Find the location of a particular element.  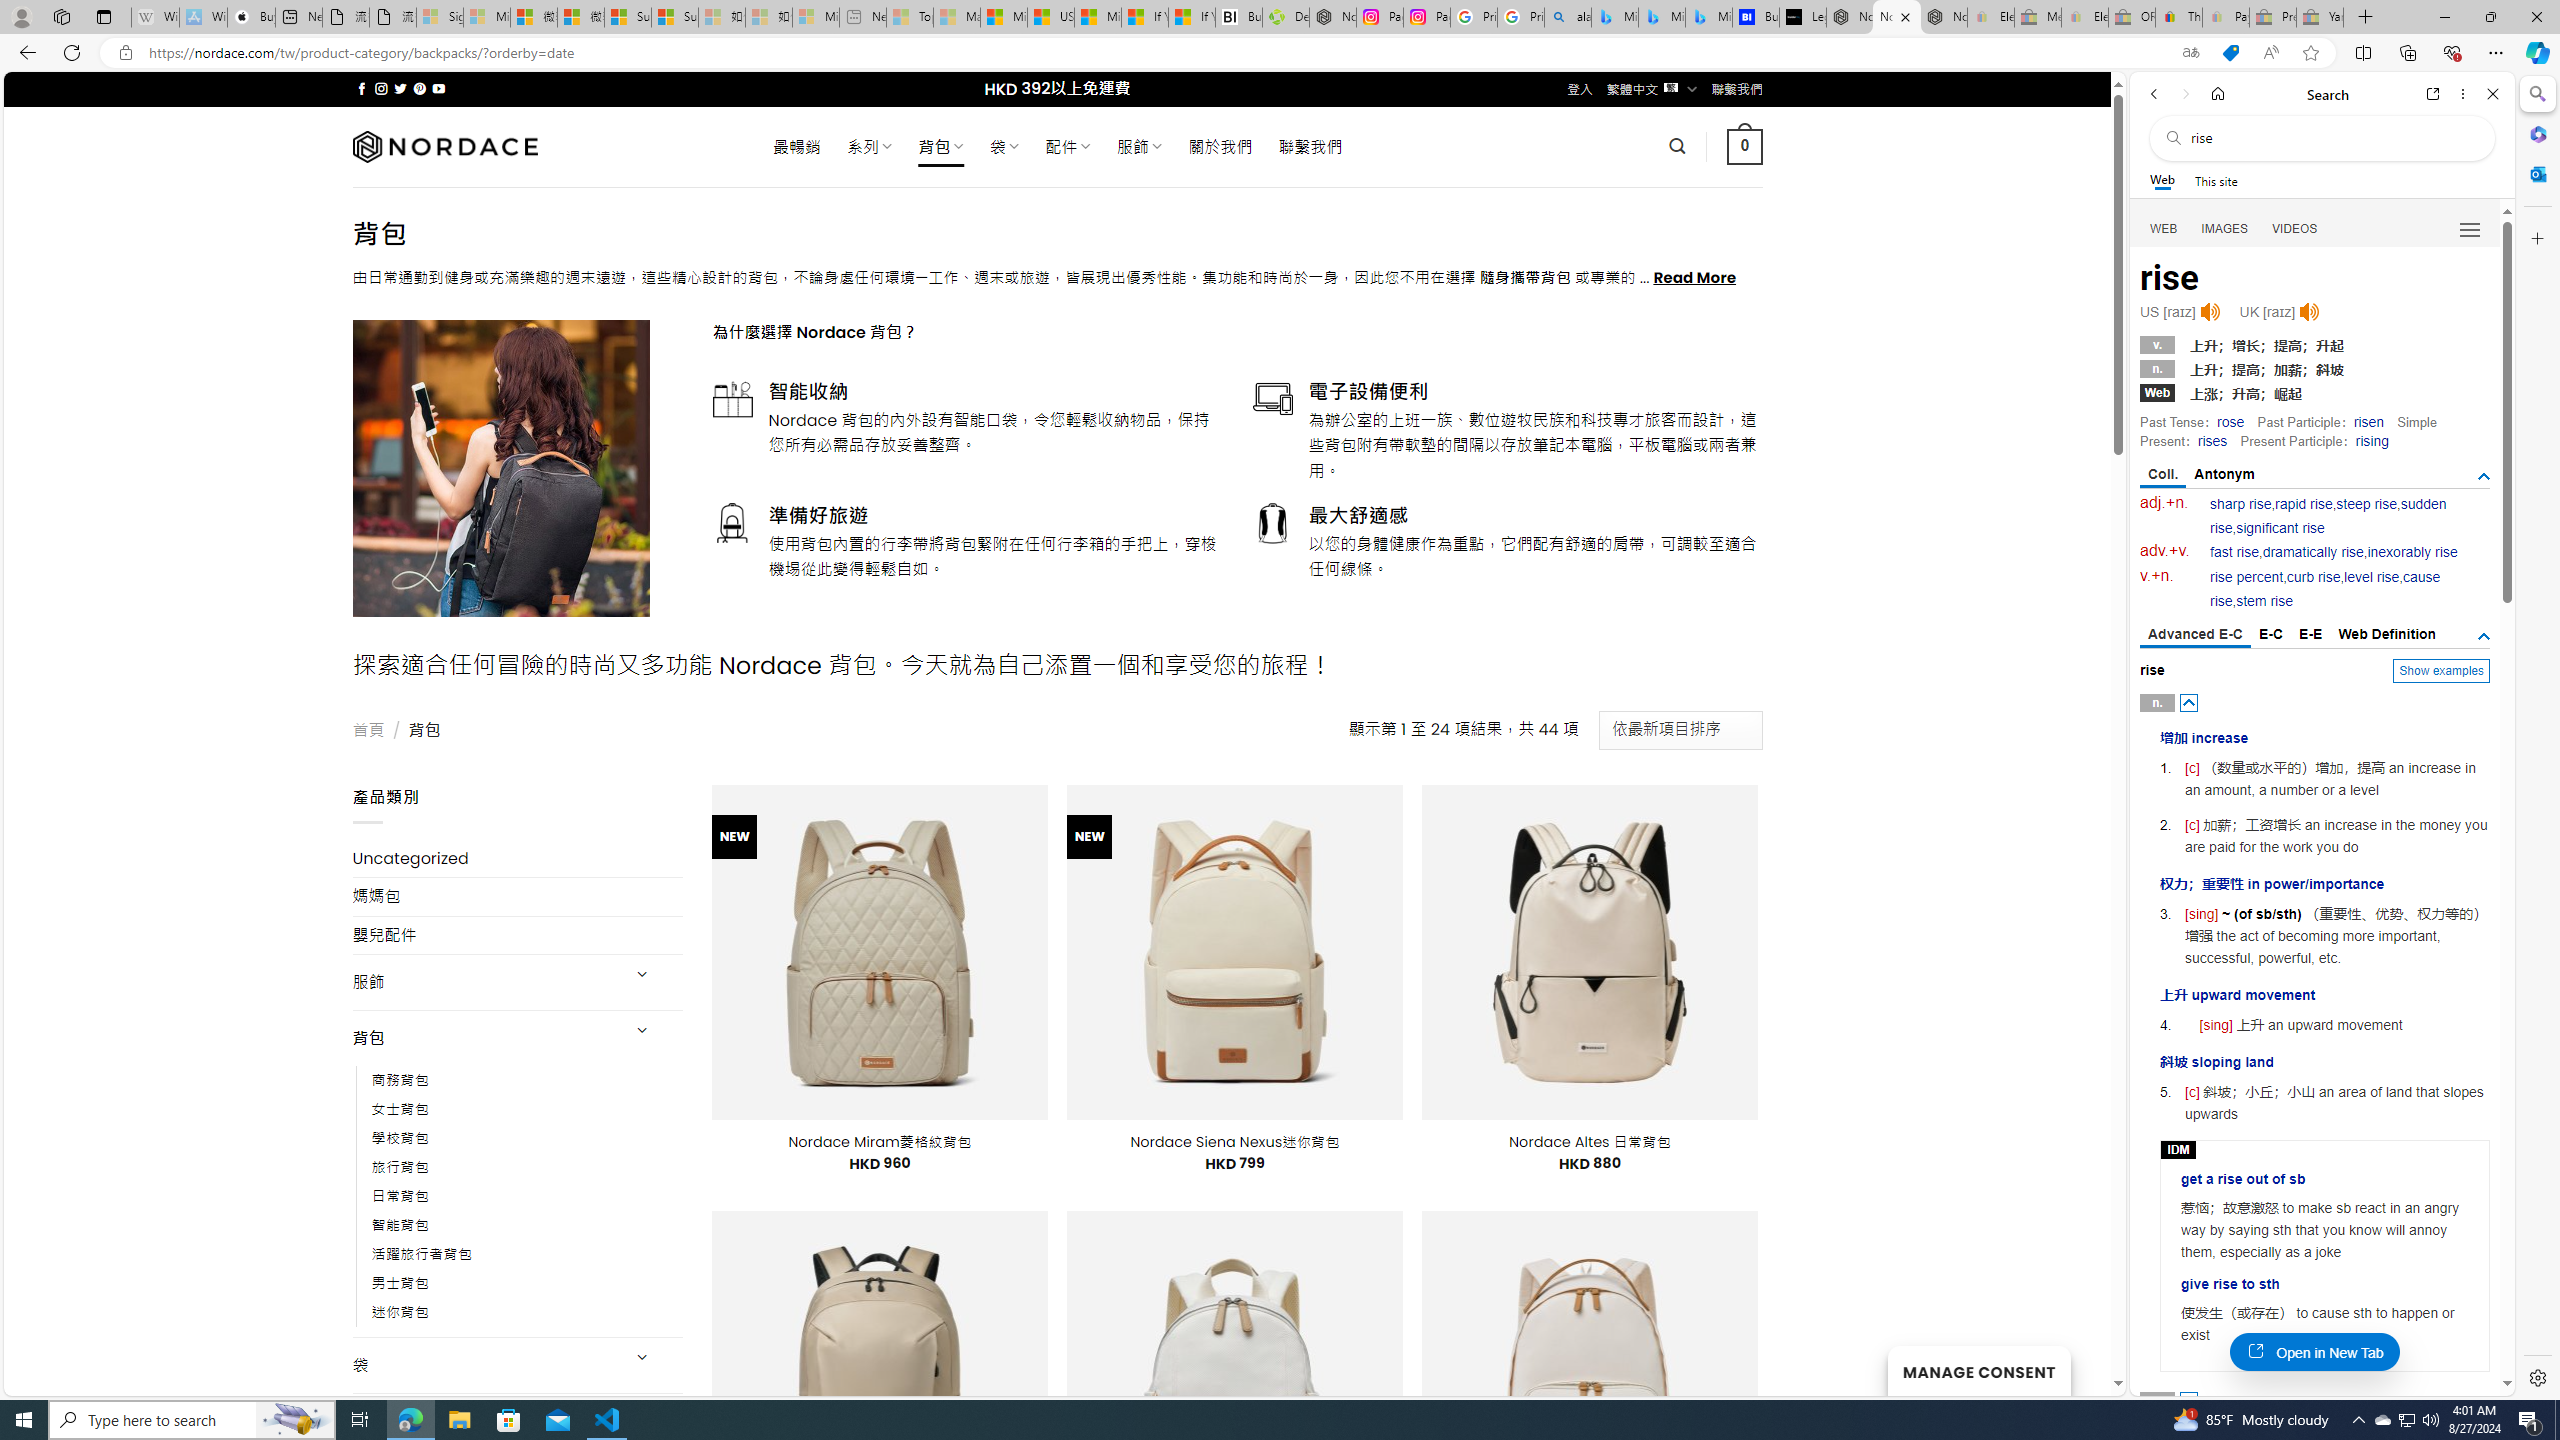

Wikipedia - Sleeping is located at coordinates (154, 17).